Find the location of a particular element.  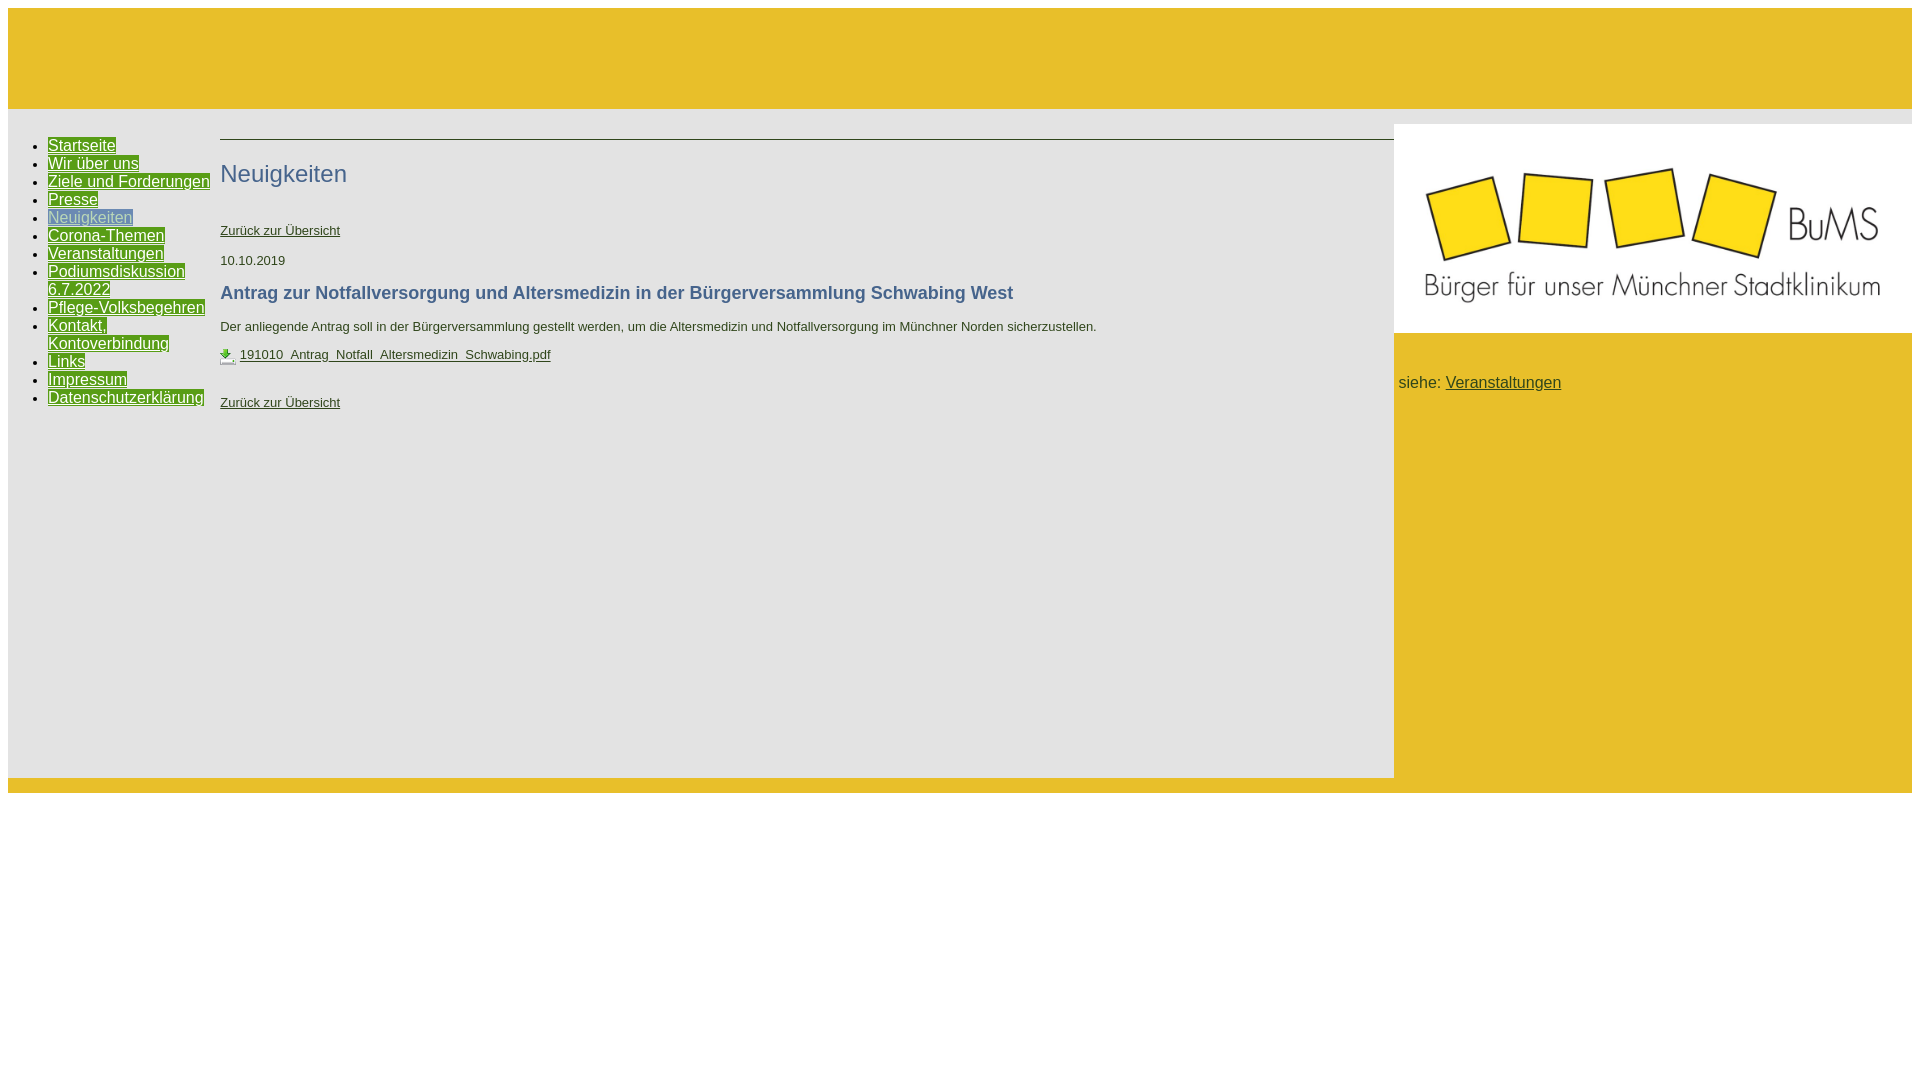

Pflege-Volksbegehren is located at coordinates (126, 308).